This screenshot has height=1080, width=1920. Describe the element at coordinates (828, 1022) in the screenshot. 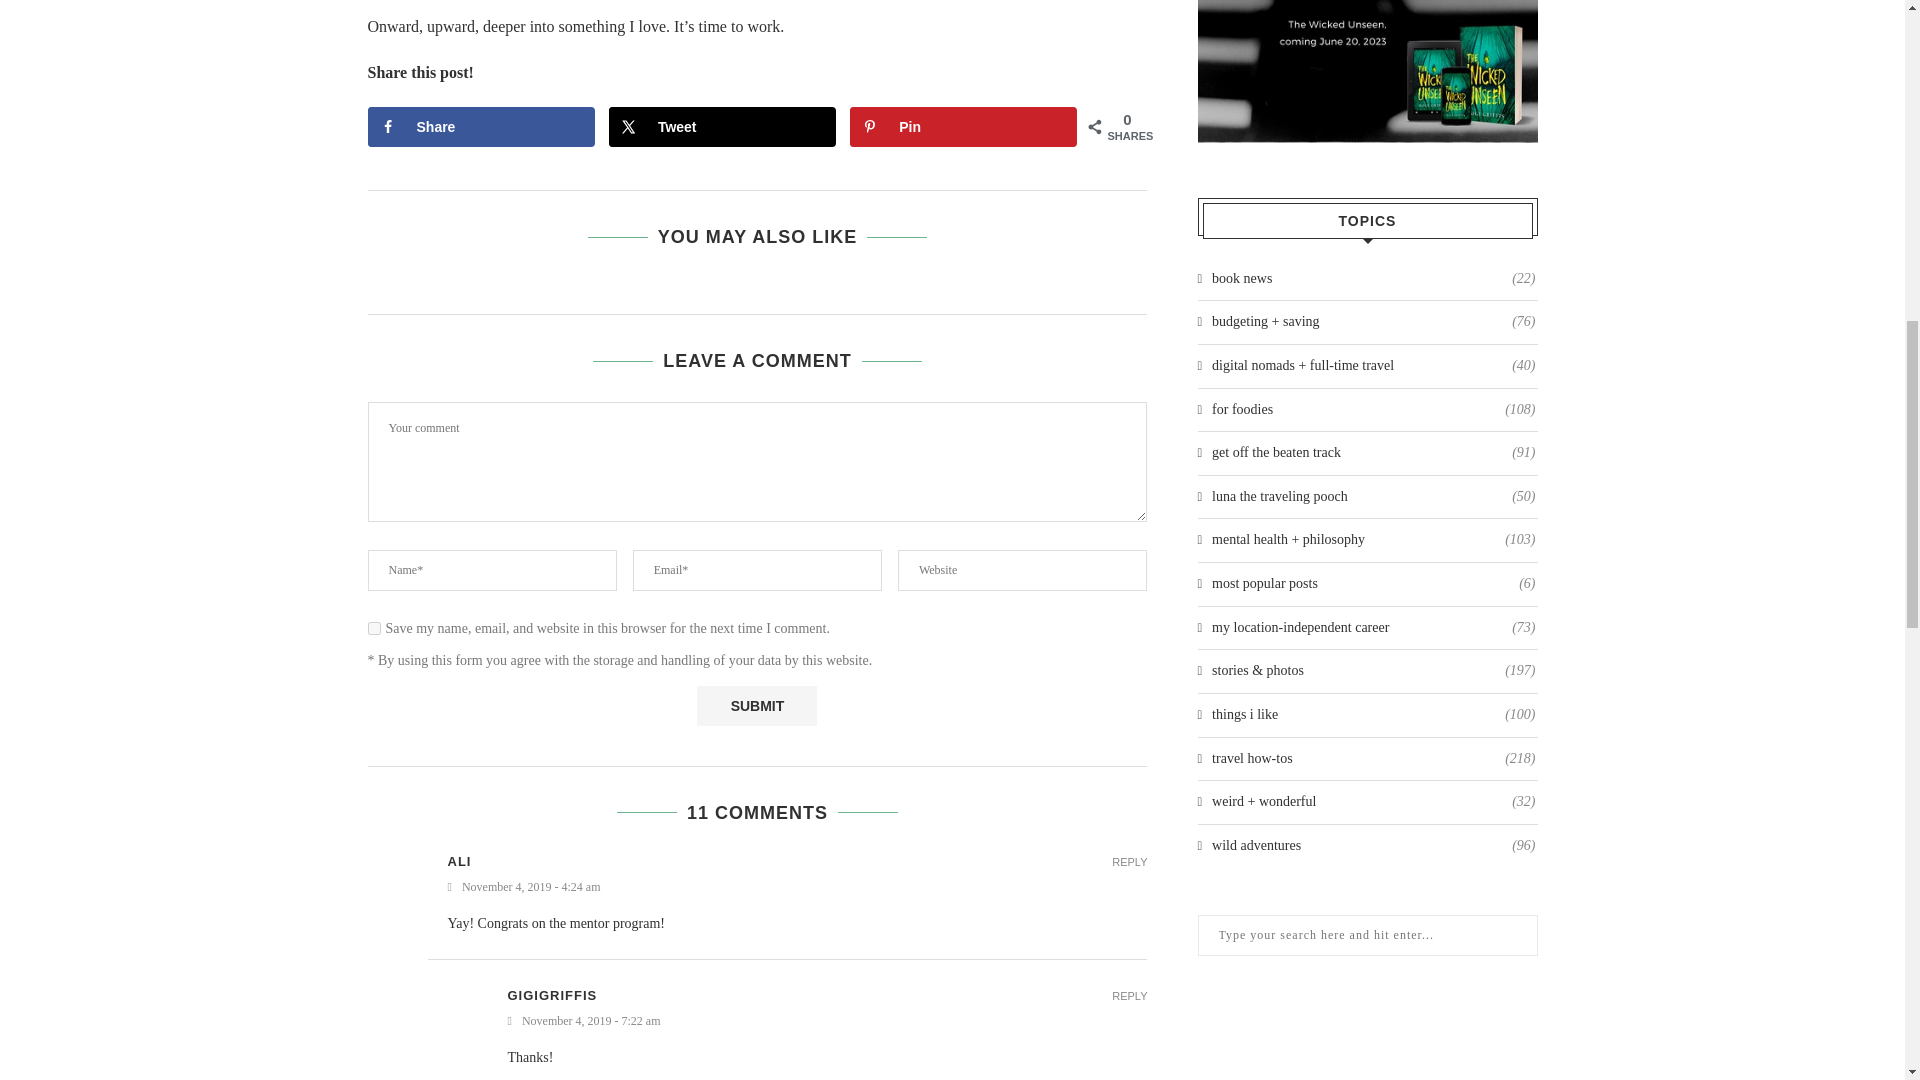

I see `Monday, November 4, 2019, 7:22 am` at that location.